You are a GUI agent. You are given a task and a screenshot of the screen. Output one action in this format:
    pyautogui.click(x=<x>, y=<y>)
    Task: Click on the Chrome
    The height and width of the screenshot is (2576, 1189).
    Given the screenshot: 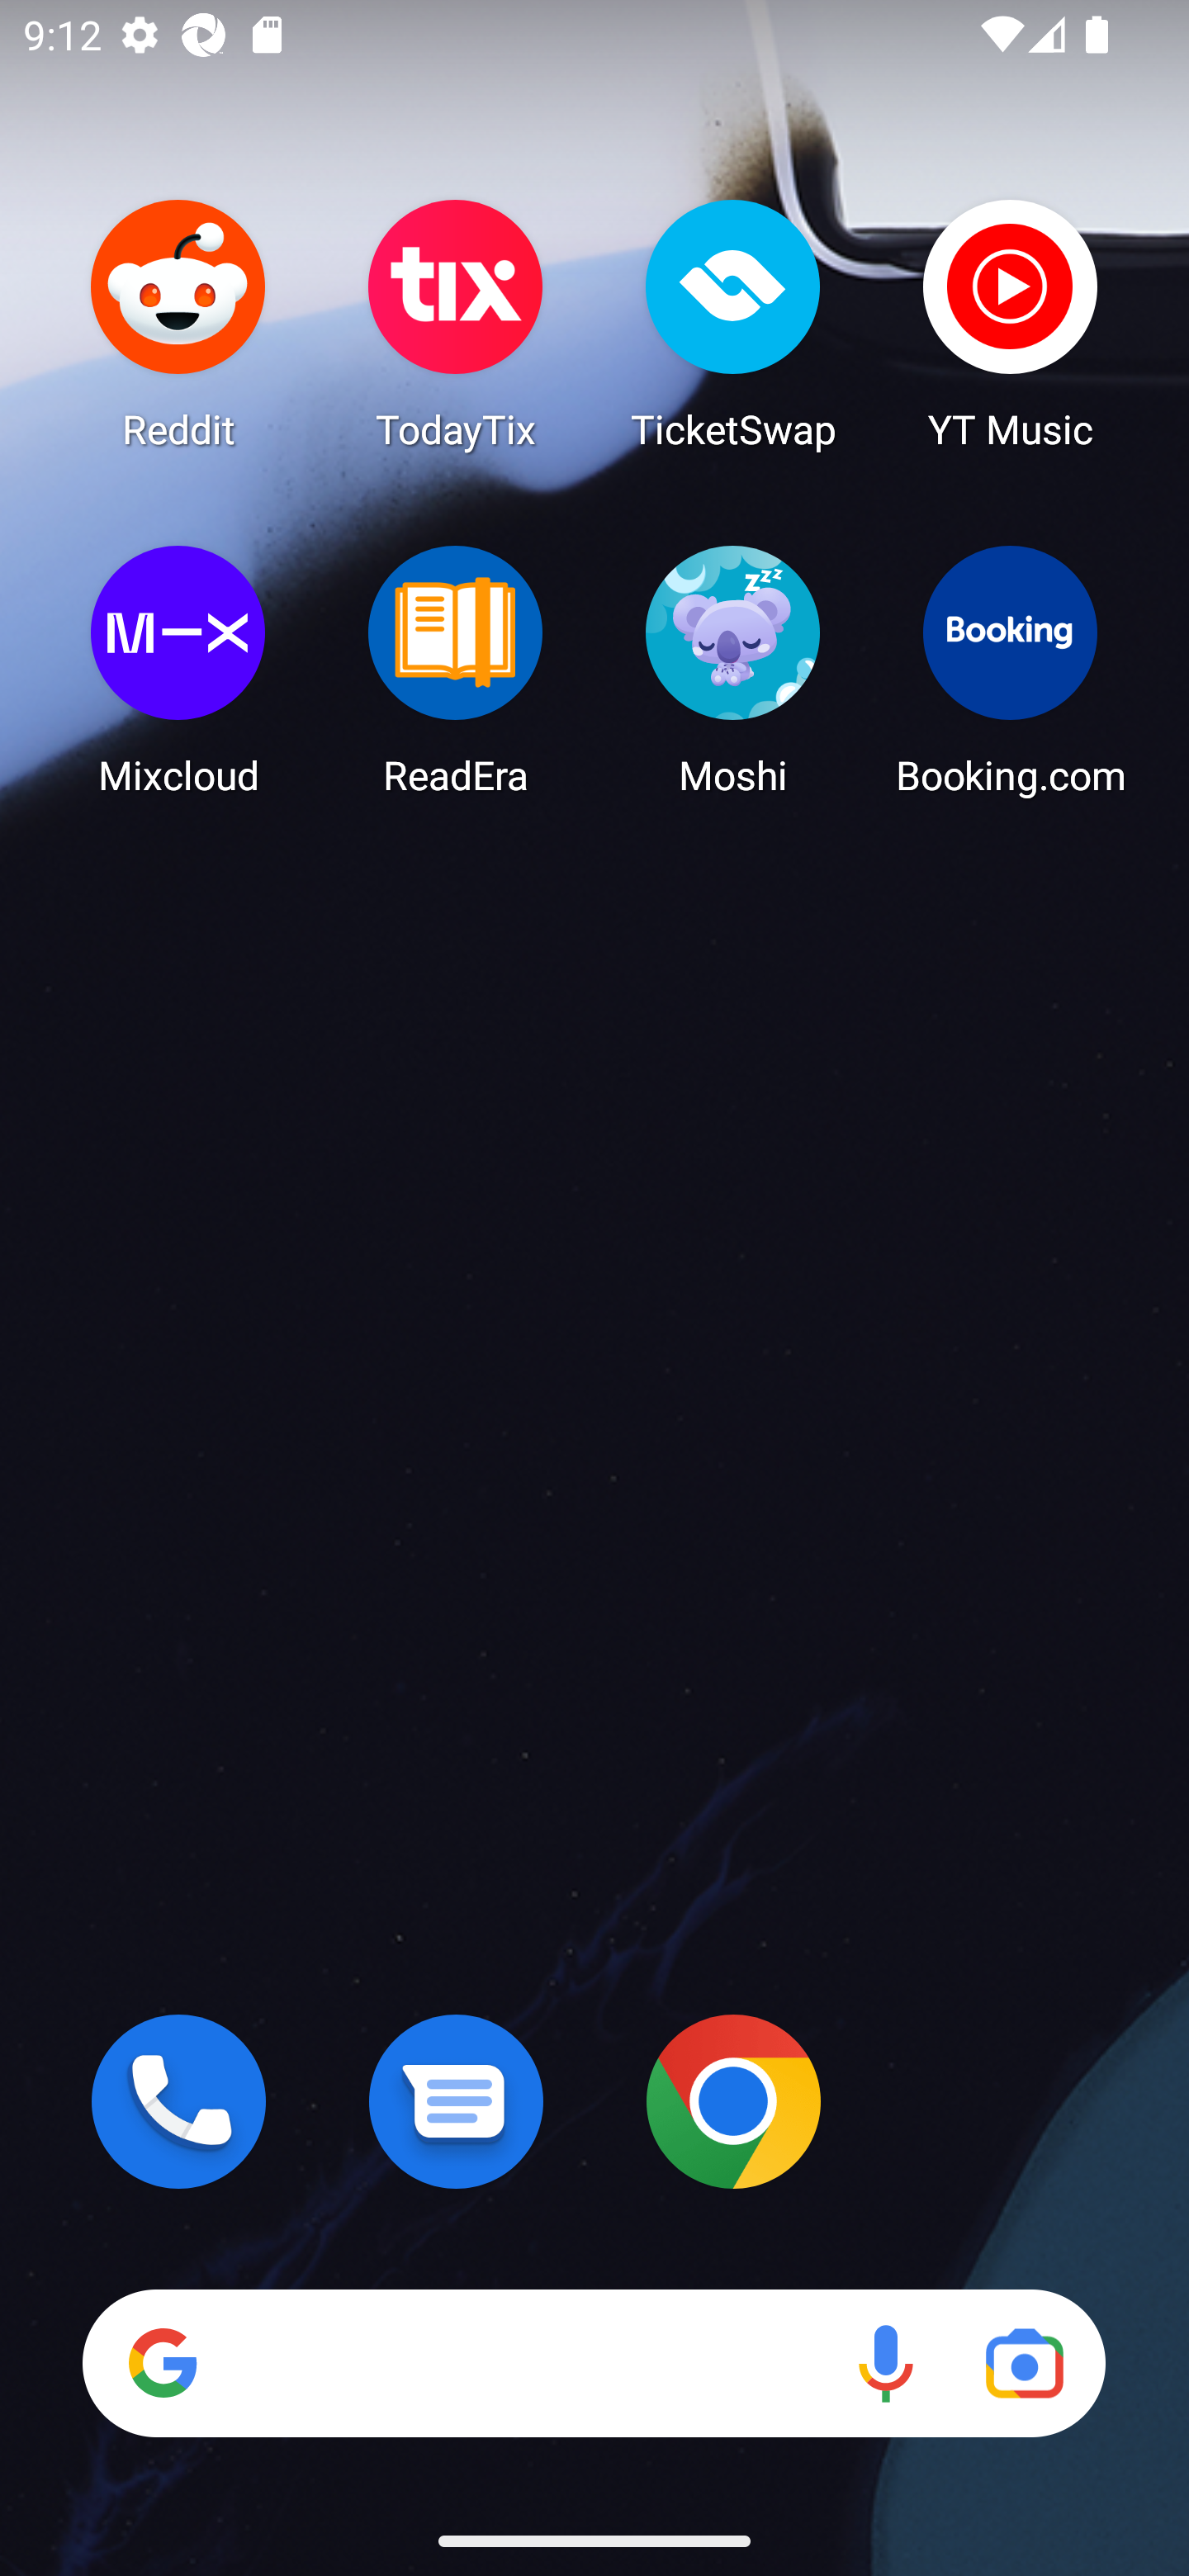 What is the action you would take?
    pyautogui.click(x=733, y=2101)
    